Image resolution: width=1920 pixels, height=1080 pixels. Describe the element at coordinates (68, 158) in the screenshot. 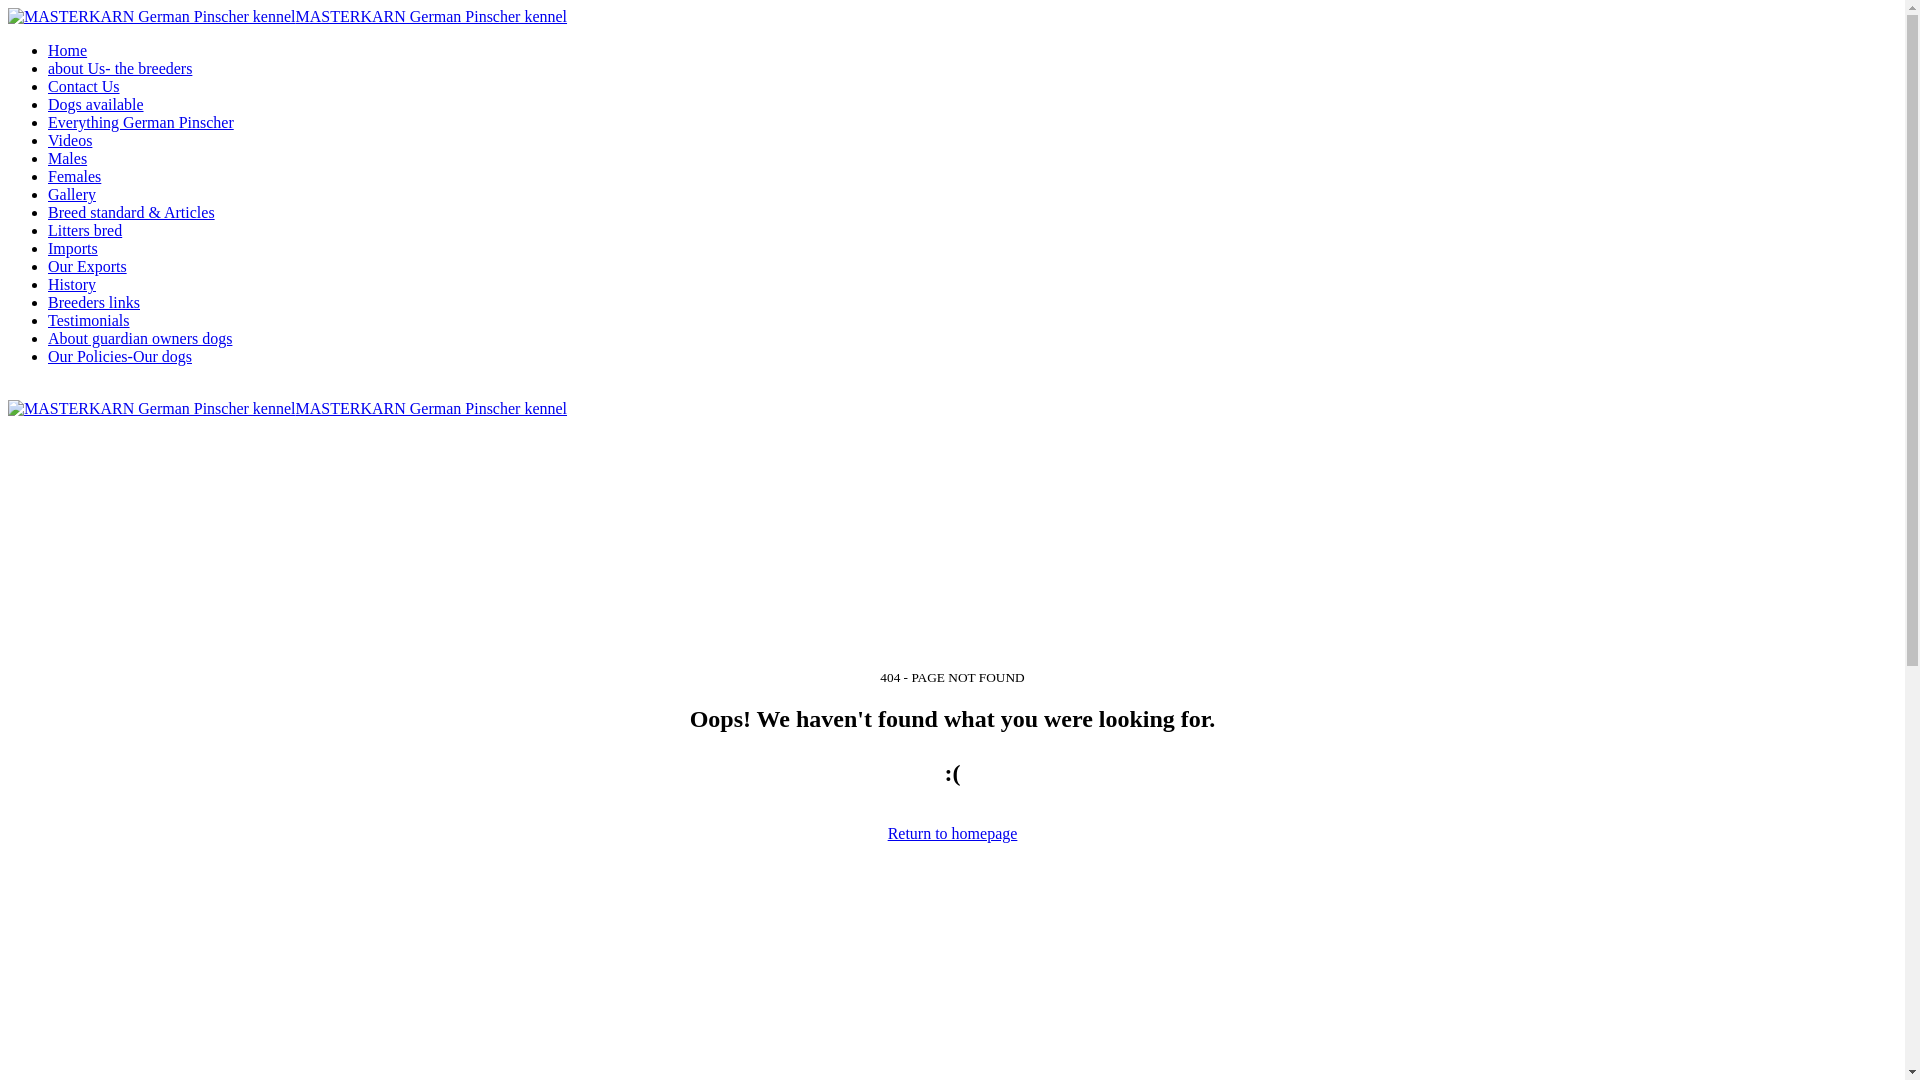

I see `Males` at that location.